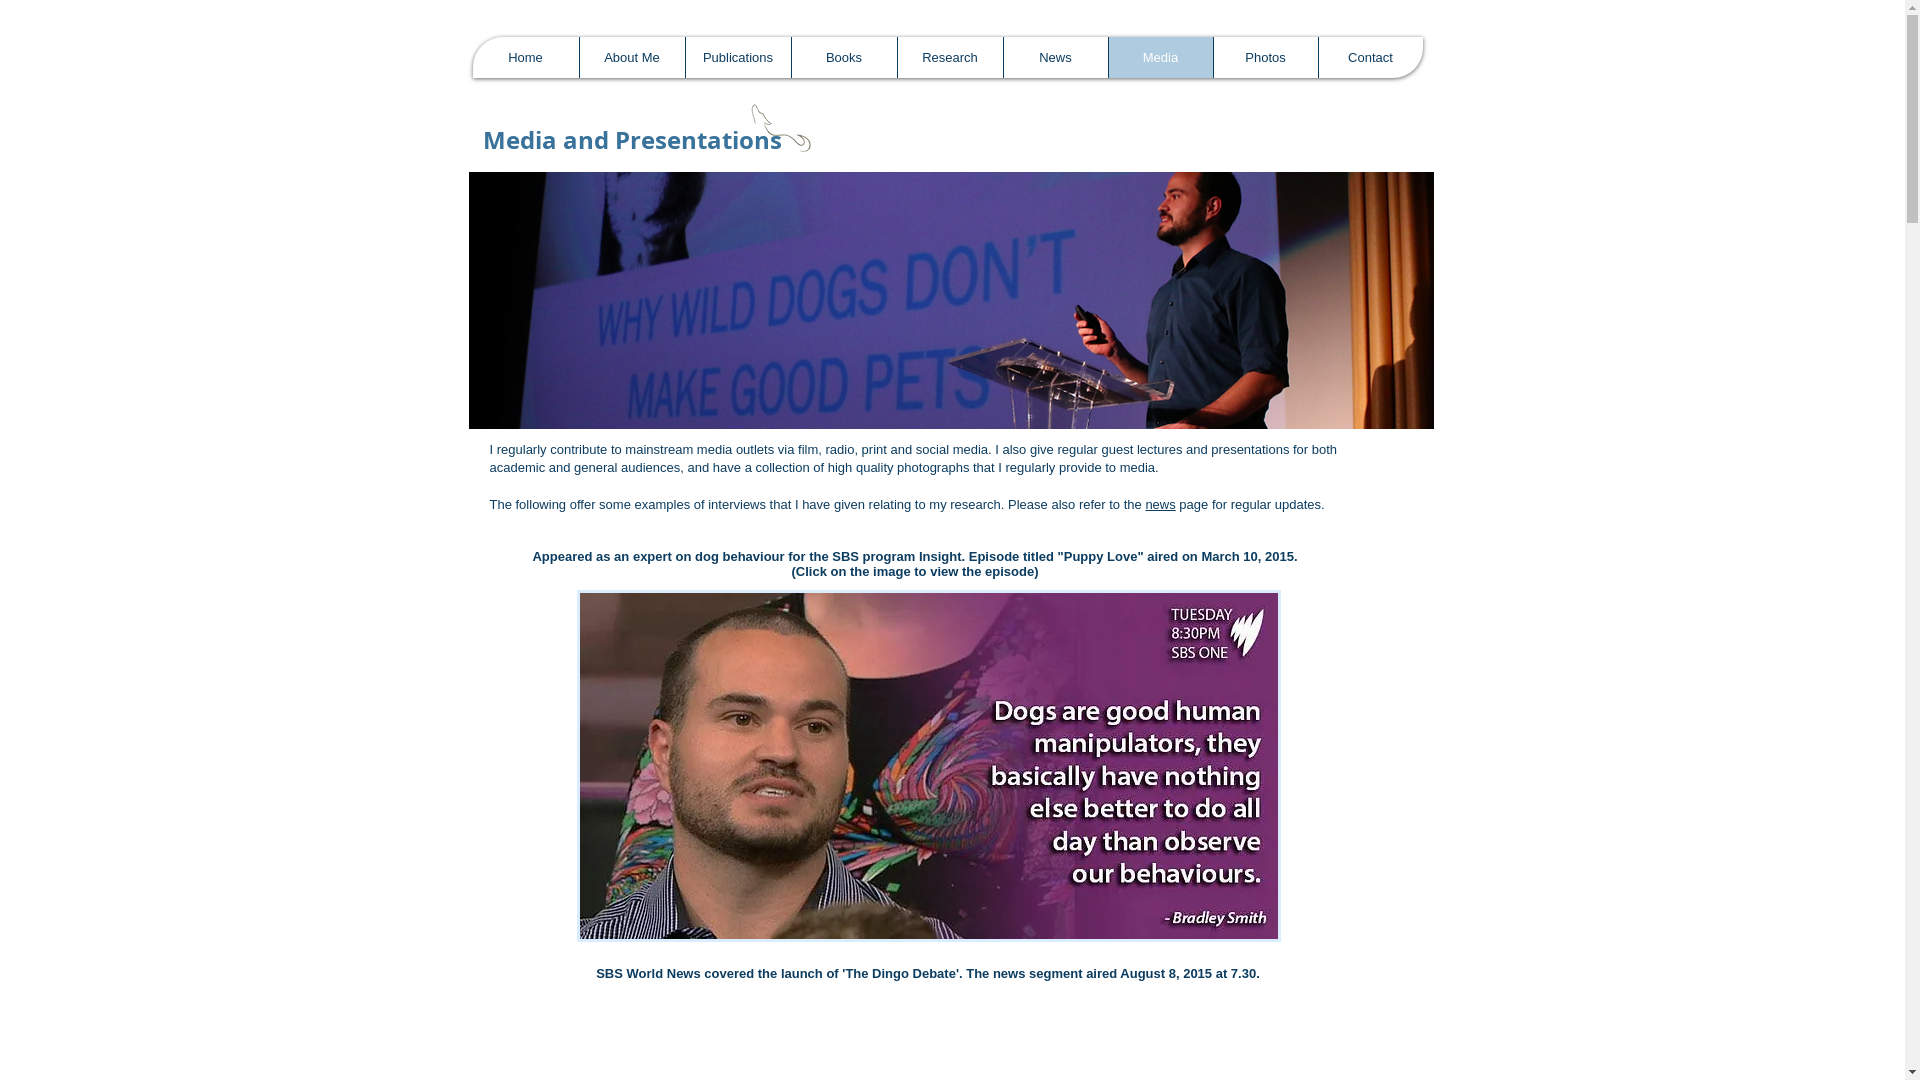 This screenshot has width=1920, height=1080. I want to click on Photos, so click(1264, 57).